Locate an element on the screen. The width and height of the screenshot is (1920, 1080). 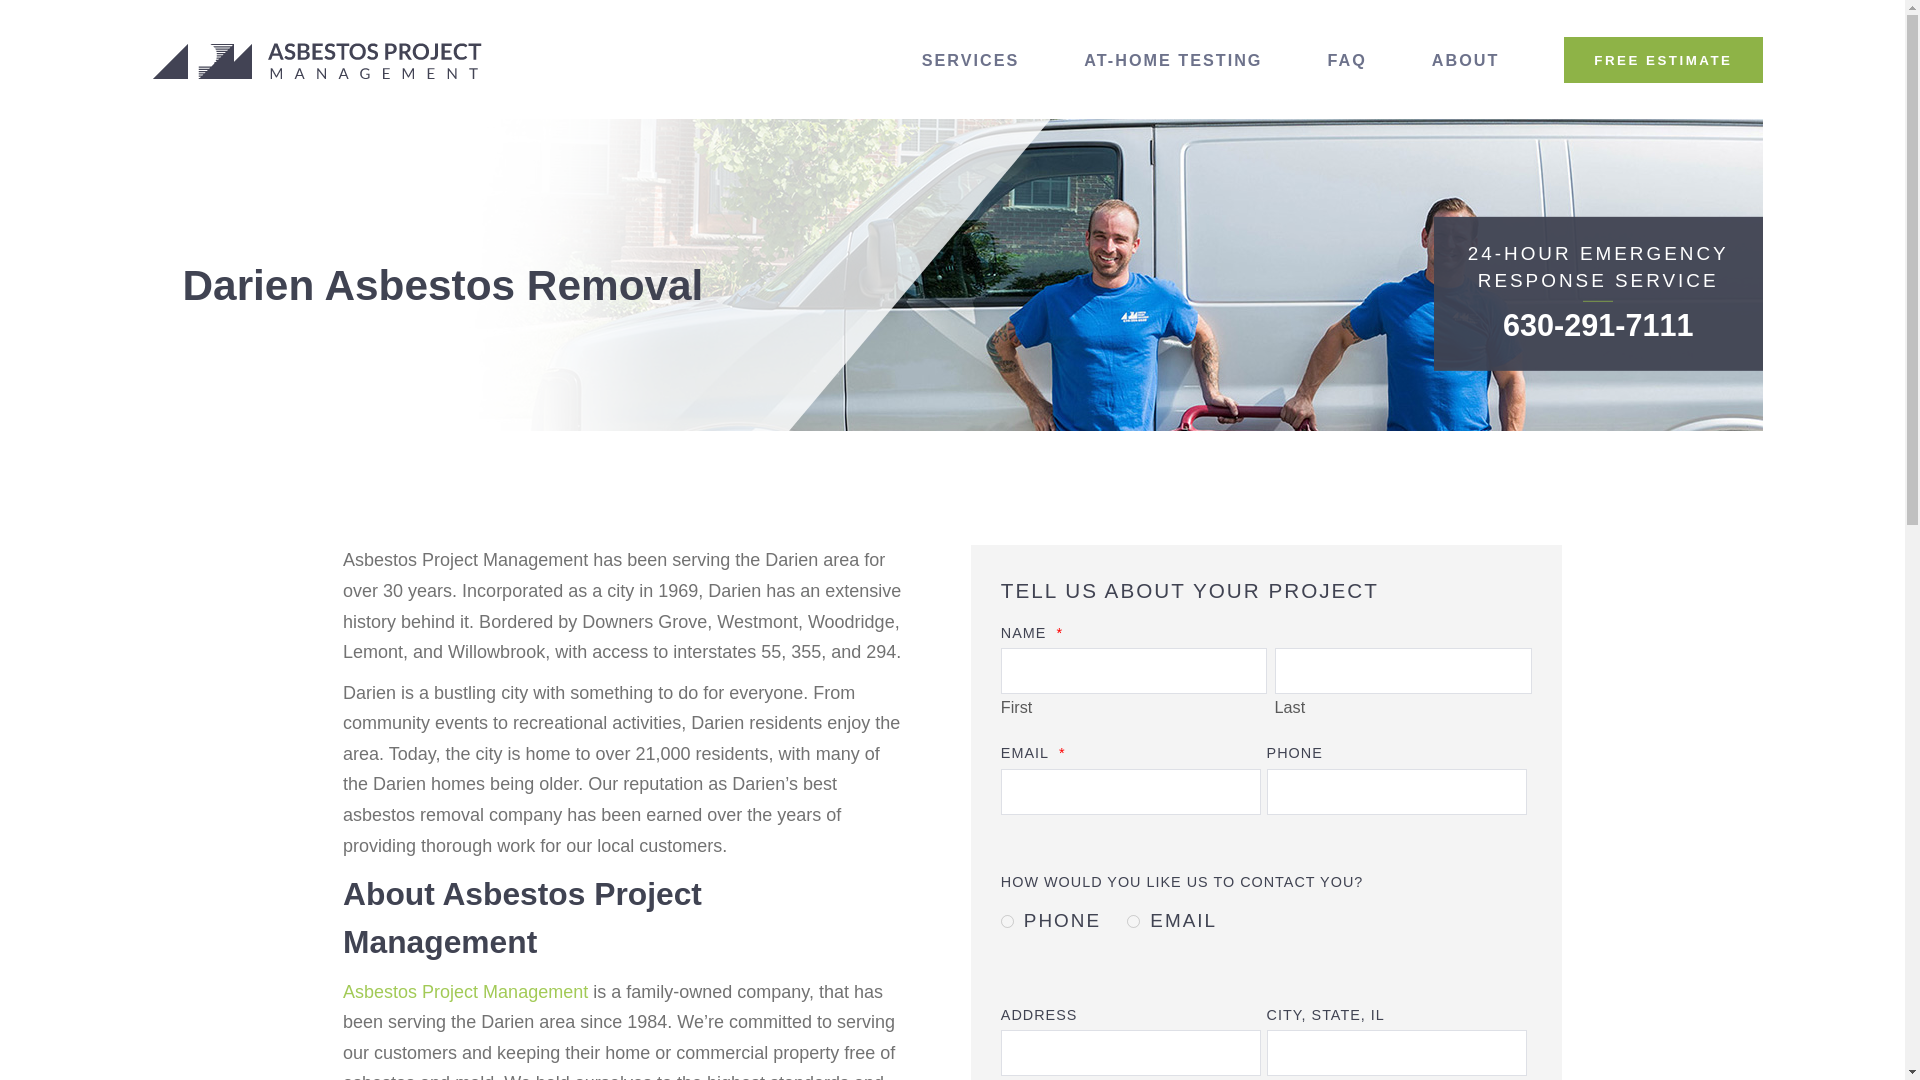
AT-HOME TESTING is located at coordinates (1173, 60).